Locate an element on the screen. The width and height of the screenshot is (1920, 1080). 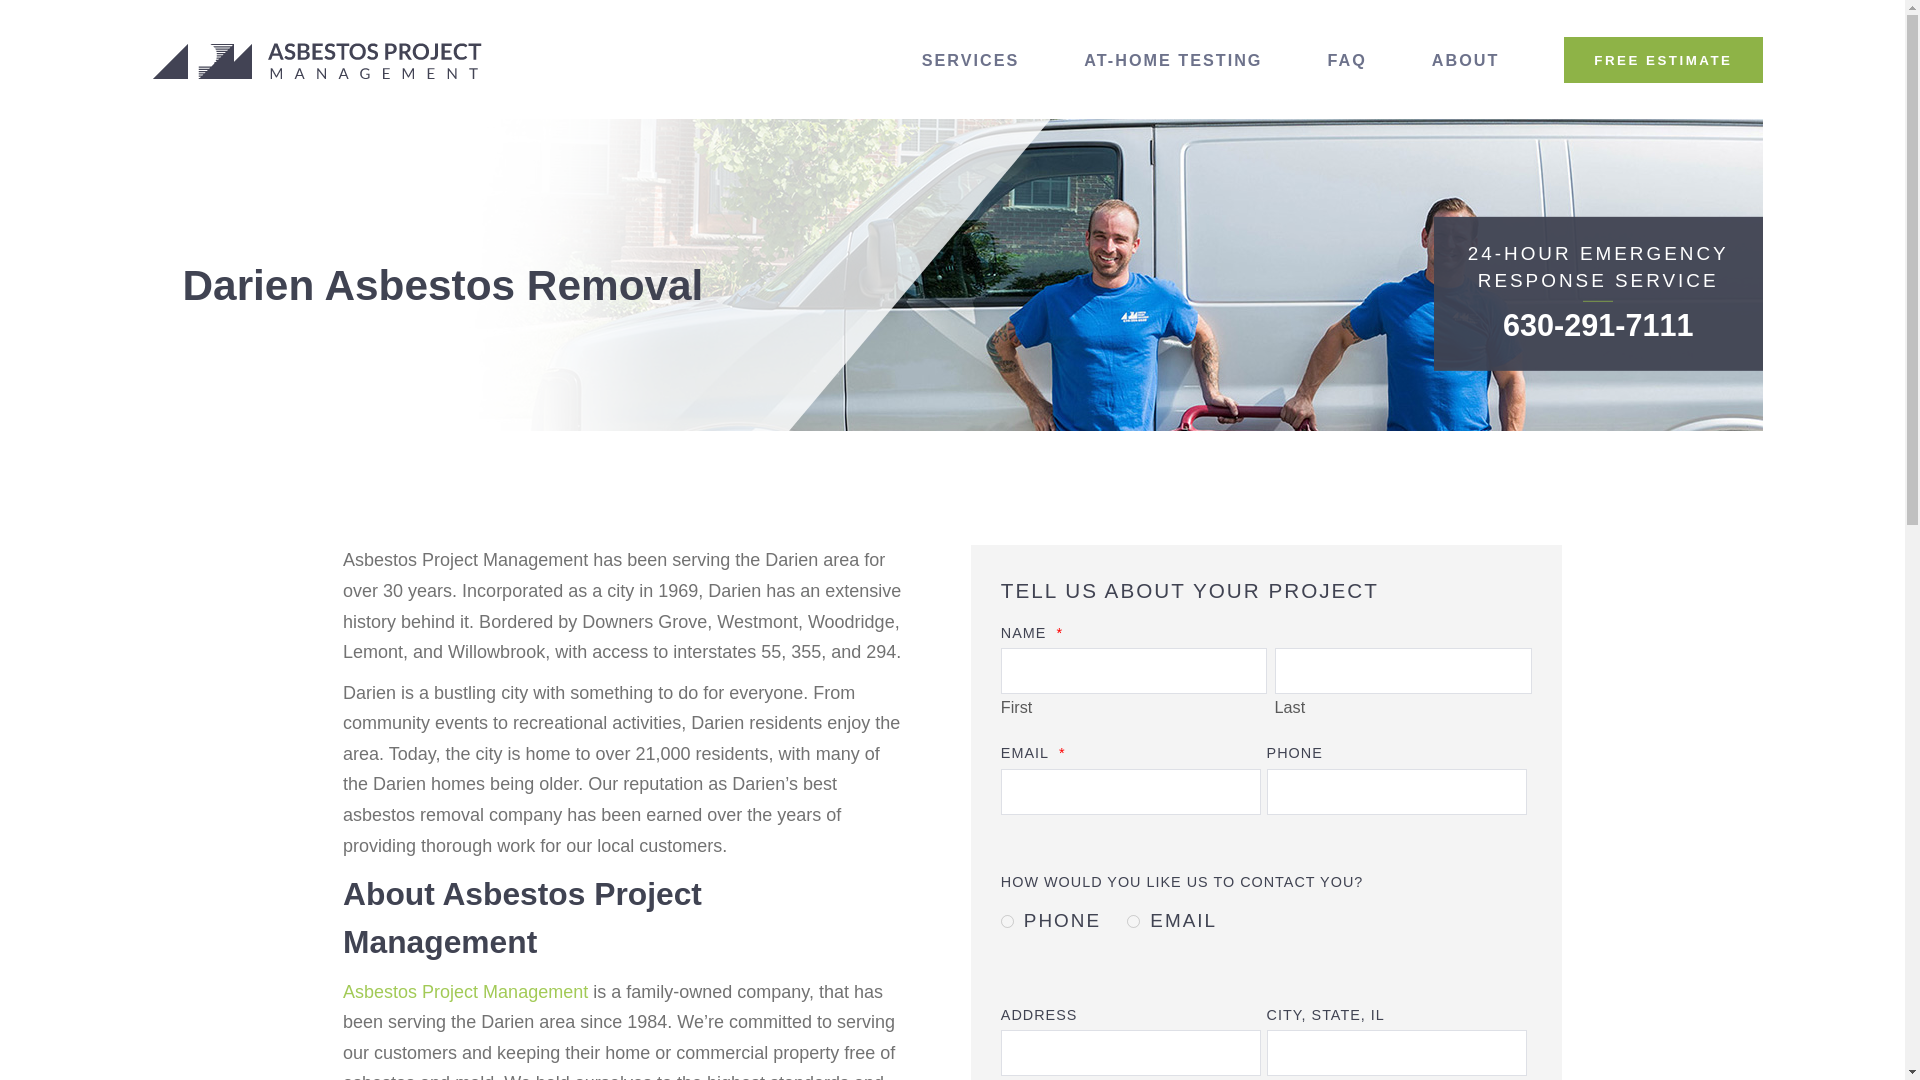
AT-HOME TESTING is located at coordinates (1173, 60).